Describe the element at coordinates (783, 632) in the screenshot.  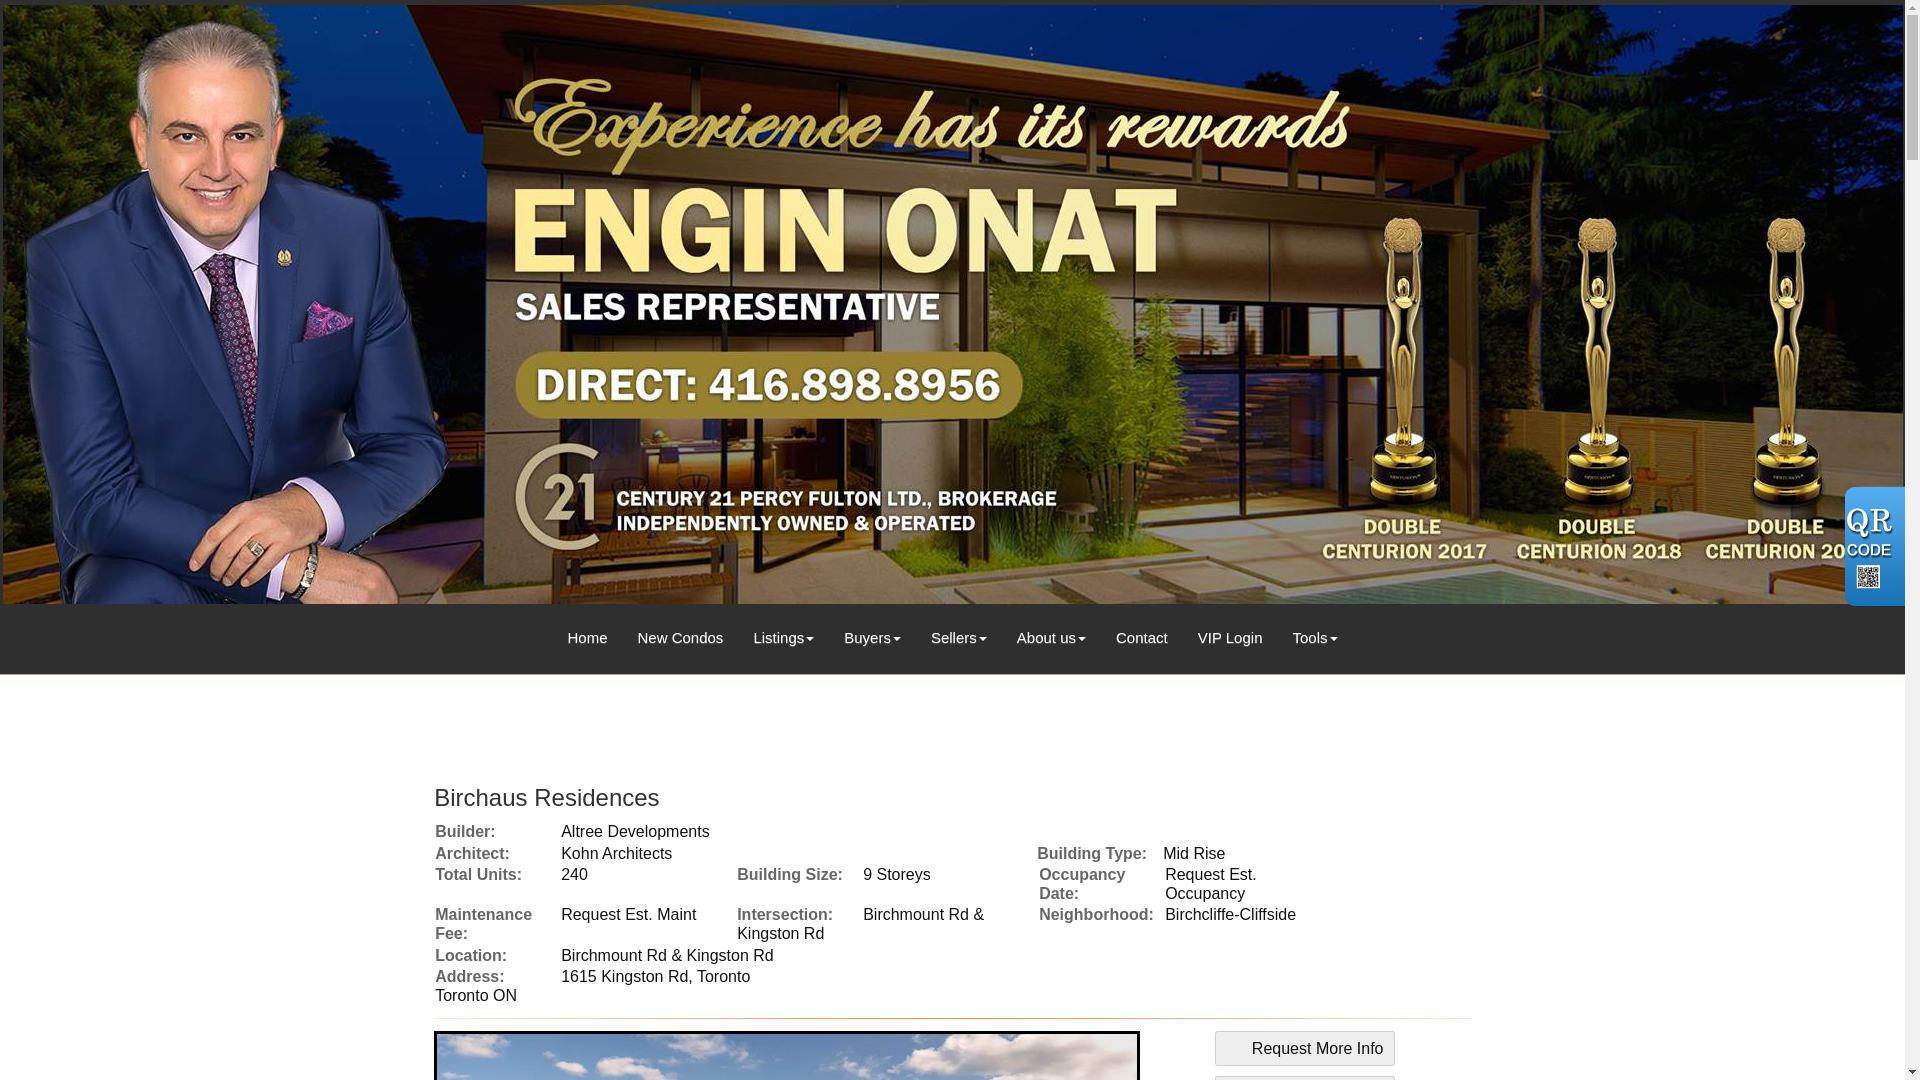
I see `Listings` at that location.